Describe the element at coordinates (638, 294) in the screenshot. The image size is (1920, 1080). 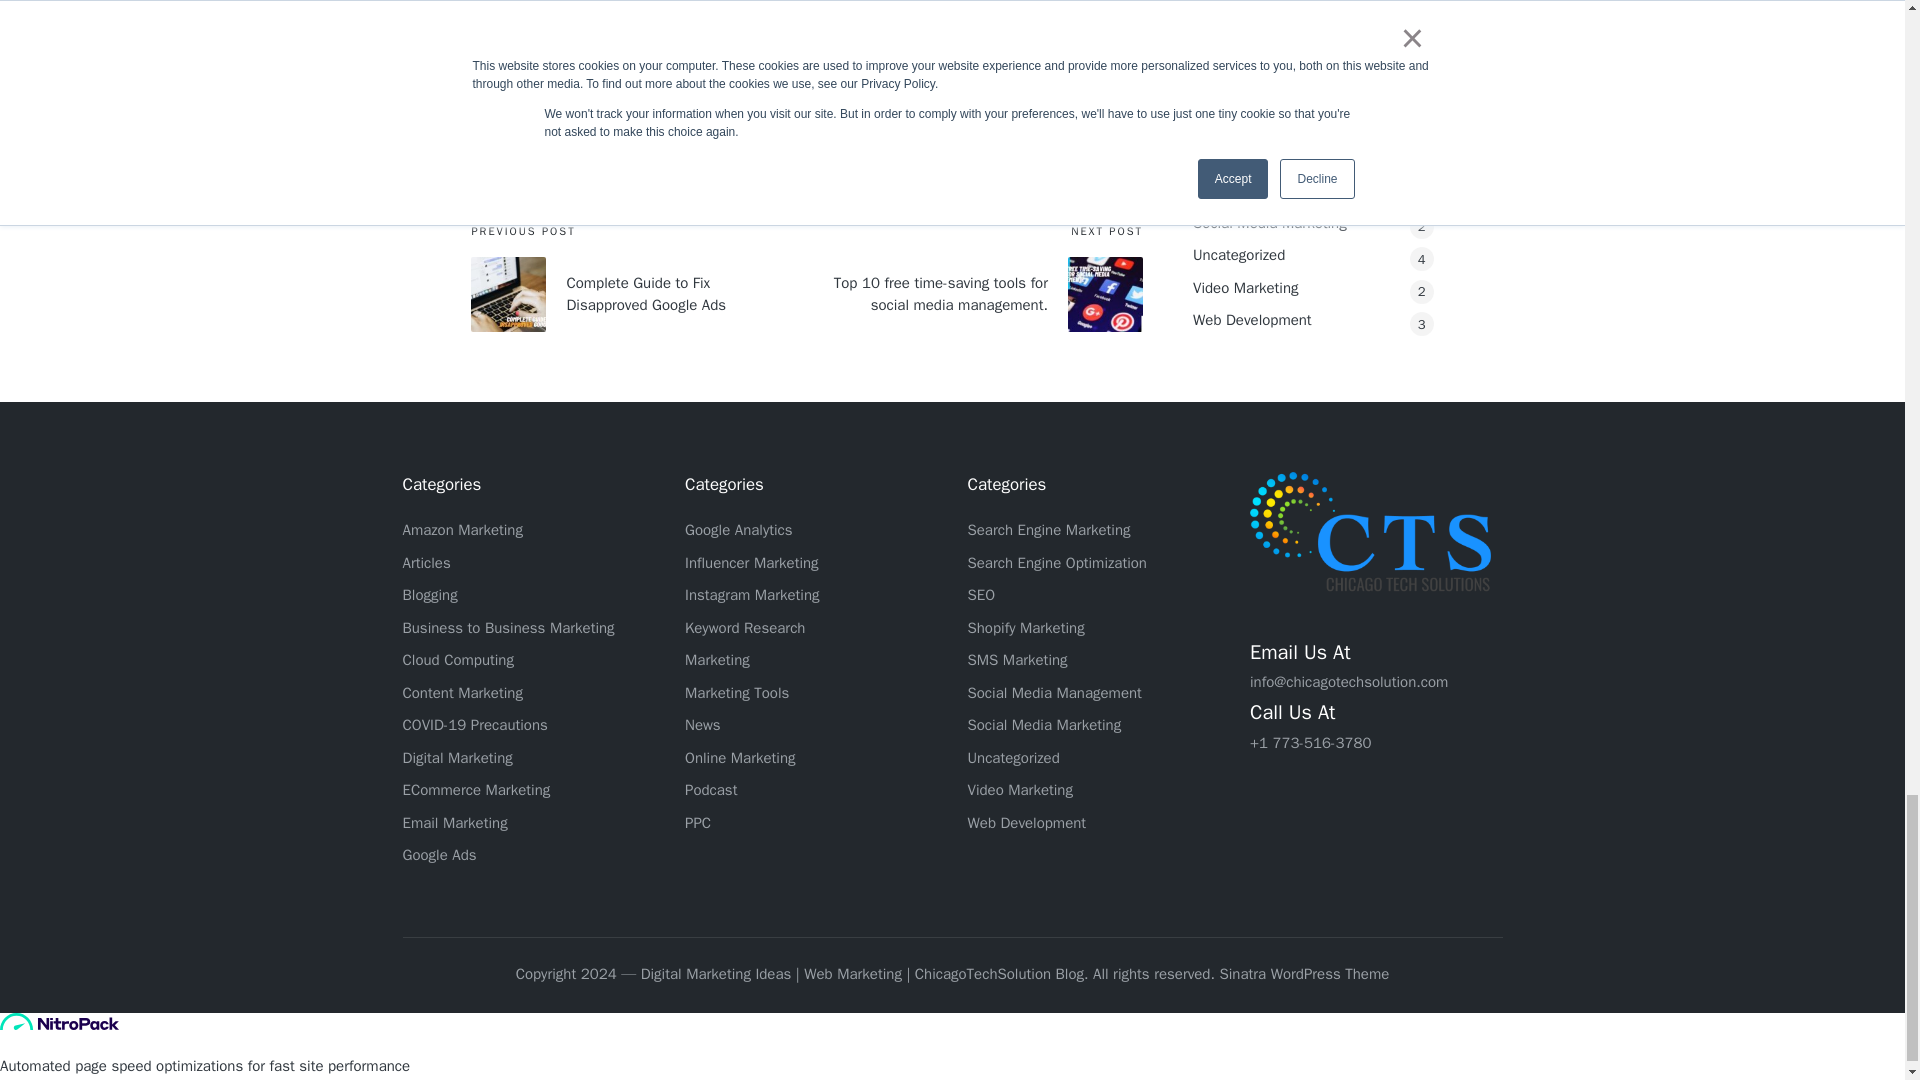
I see `Complete Guide to Fix Disapproved Google Ads` at that location.